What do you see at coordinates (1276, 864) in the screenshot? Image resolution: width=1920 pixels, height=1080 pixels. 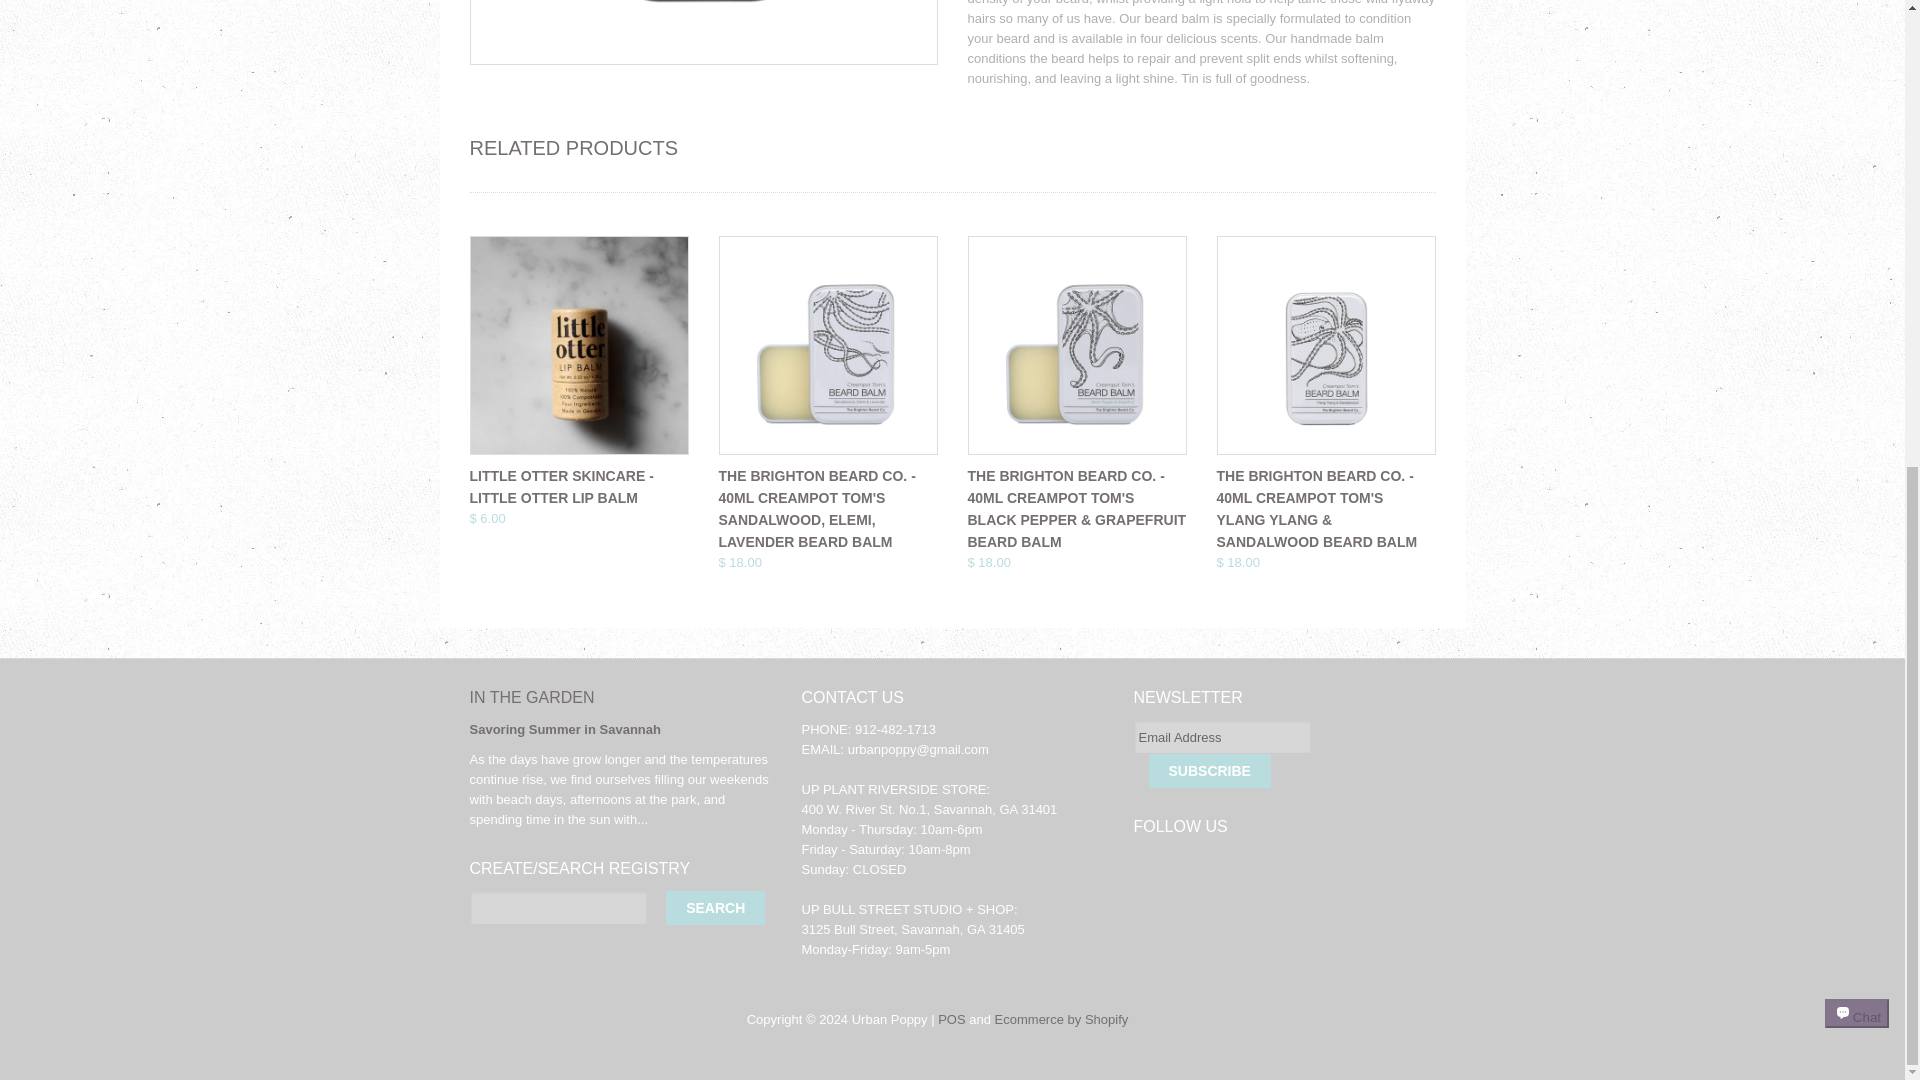 I see `Pinterest` at bounding box center [1276, 864].